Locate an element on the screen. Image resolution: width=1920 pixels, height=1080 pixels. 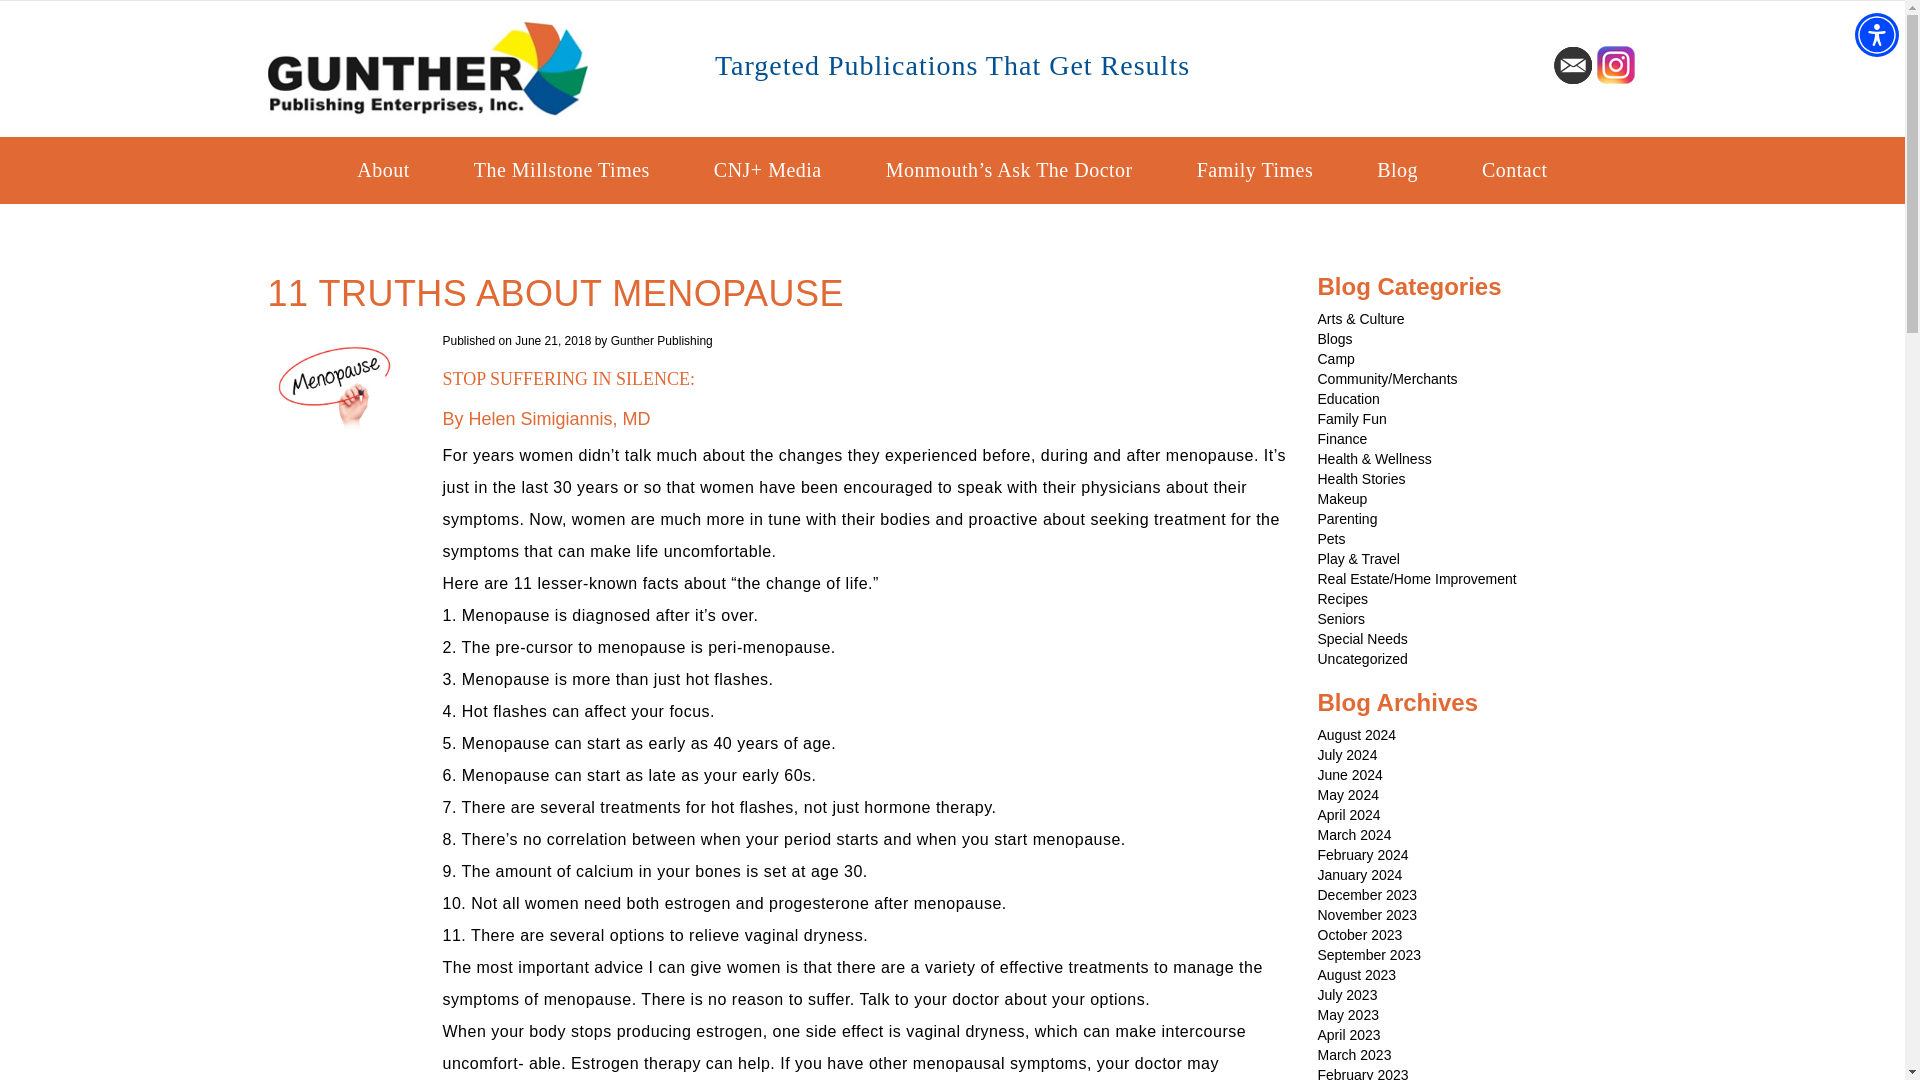
Blog is located at coordinates (1397, 170).